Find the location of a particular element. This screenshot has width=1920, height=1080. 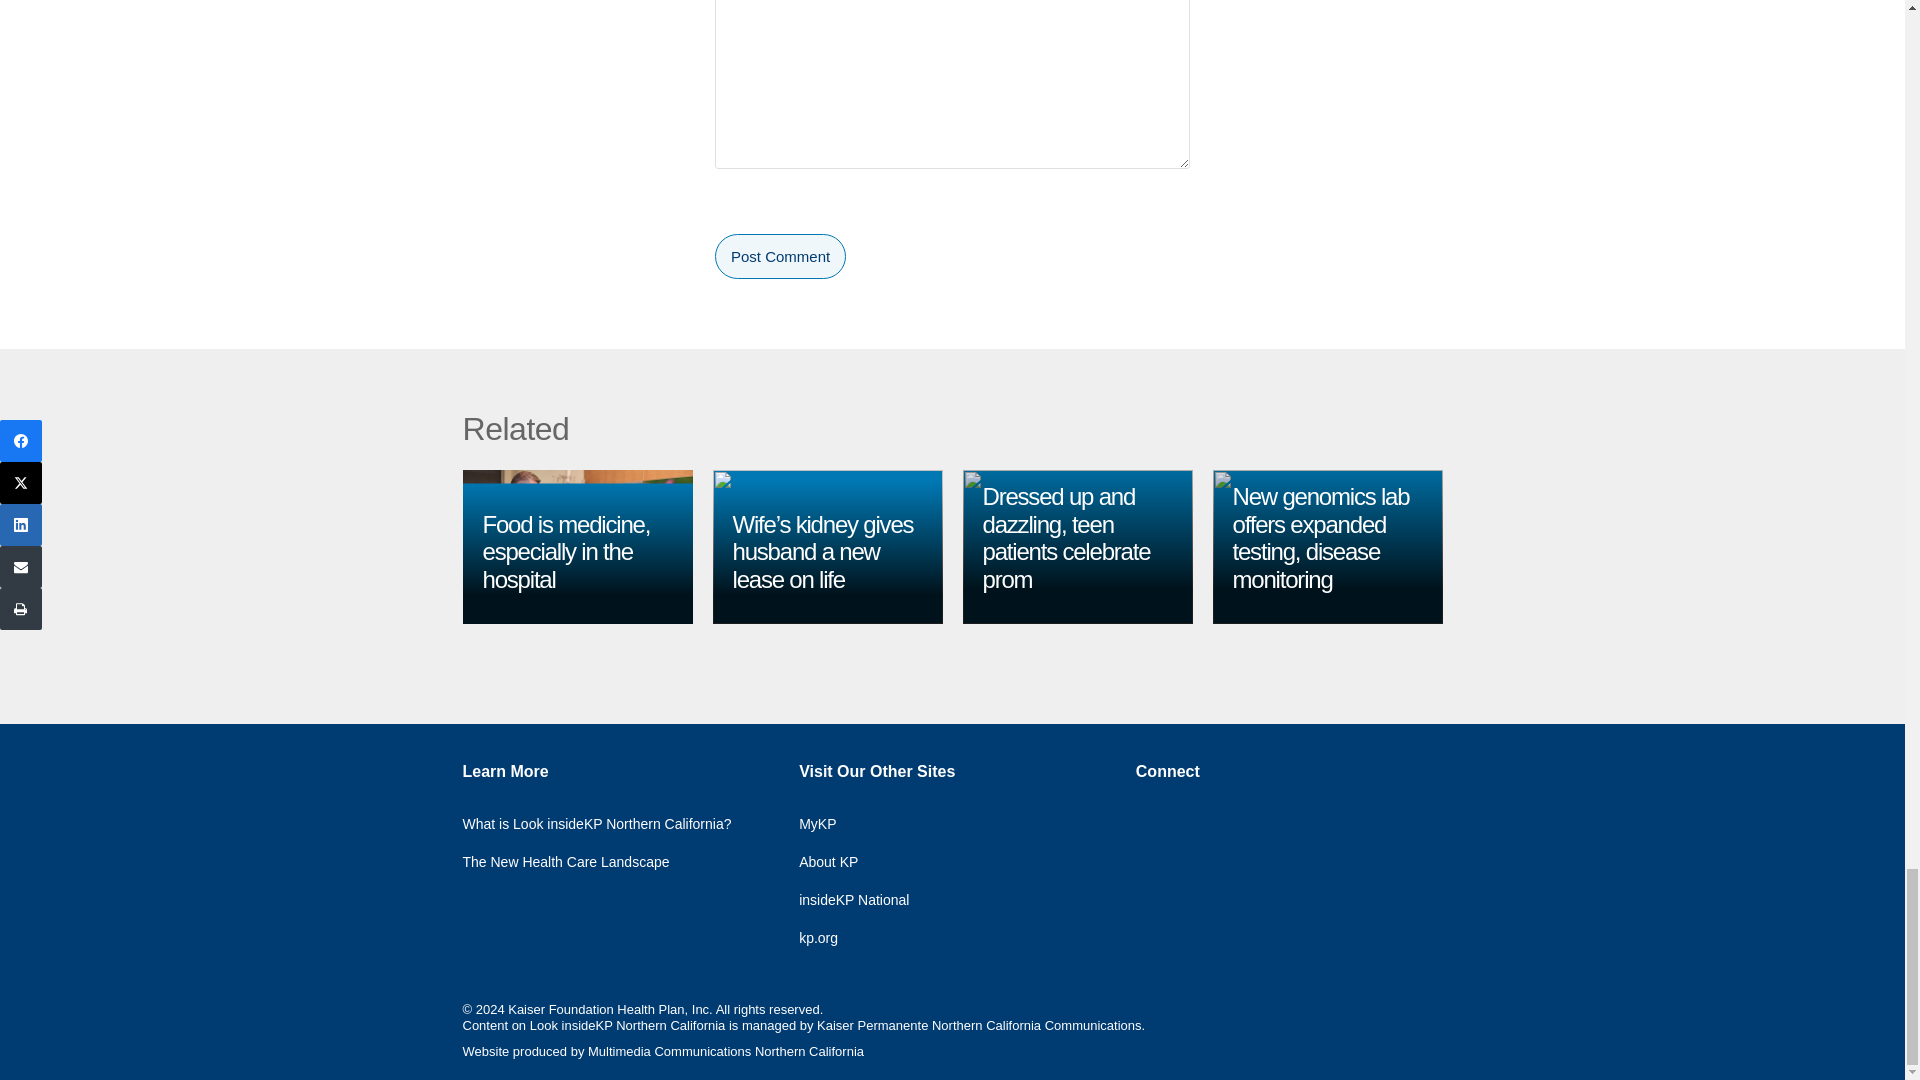

About KP is located at coordinates (842, 856).